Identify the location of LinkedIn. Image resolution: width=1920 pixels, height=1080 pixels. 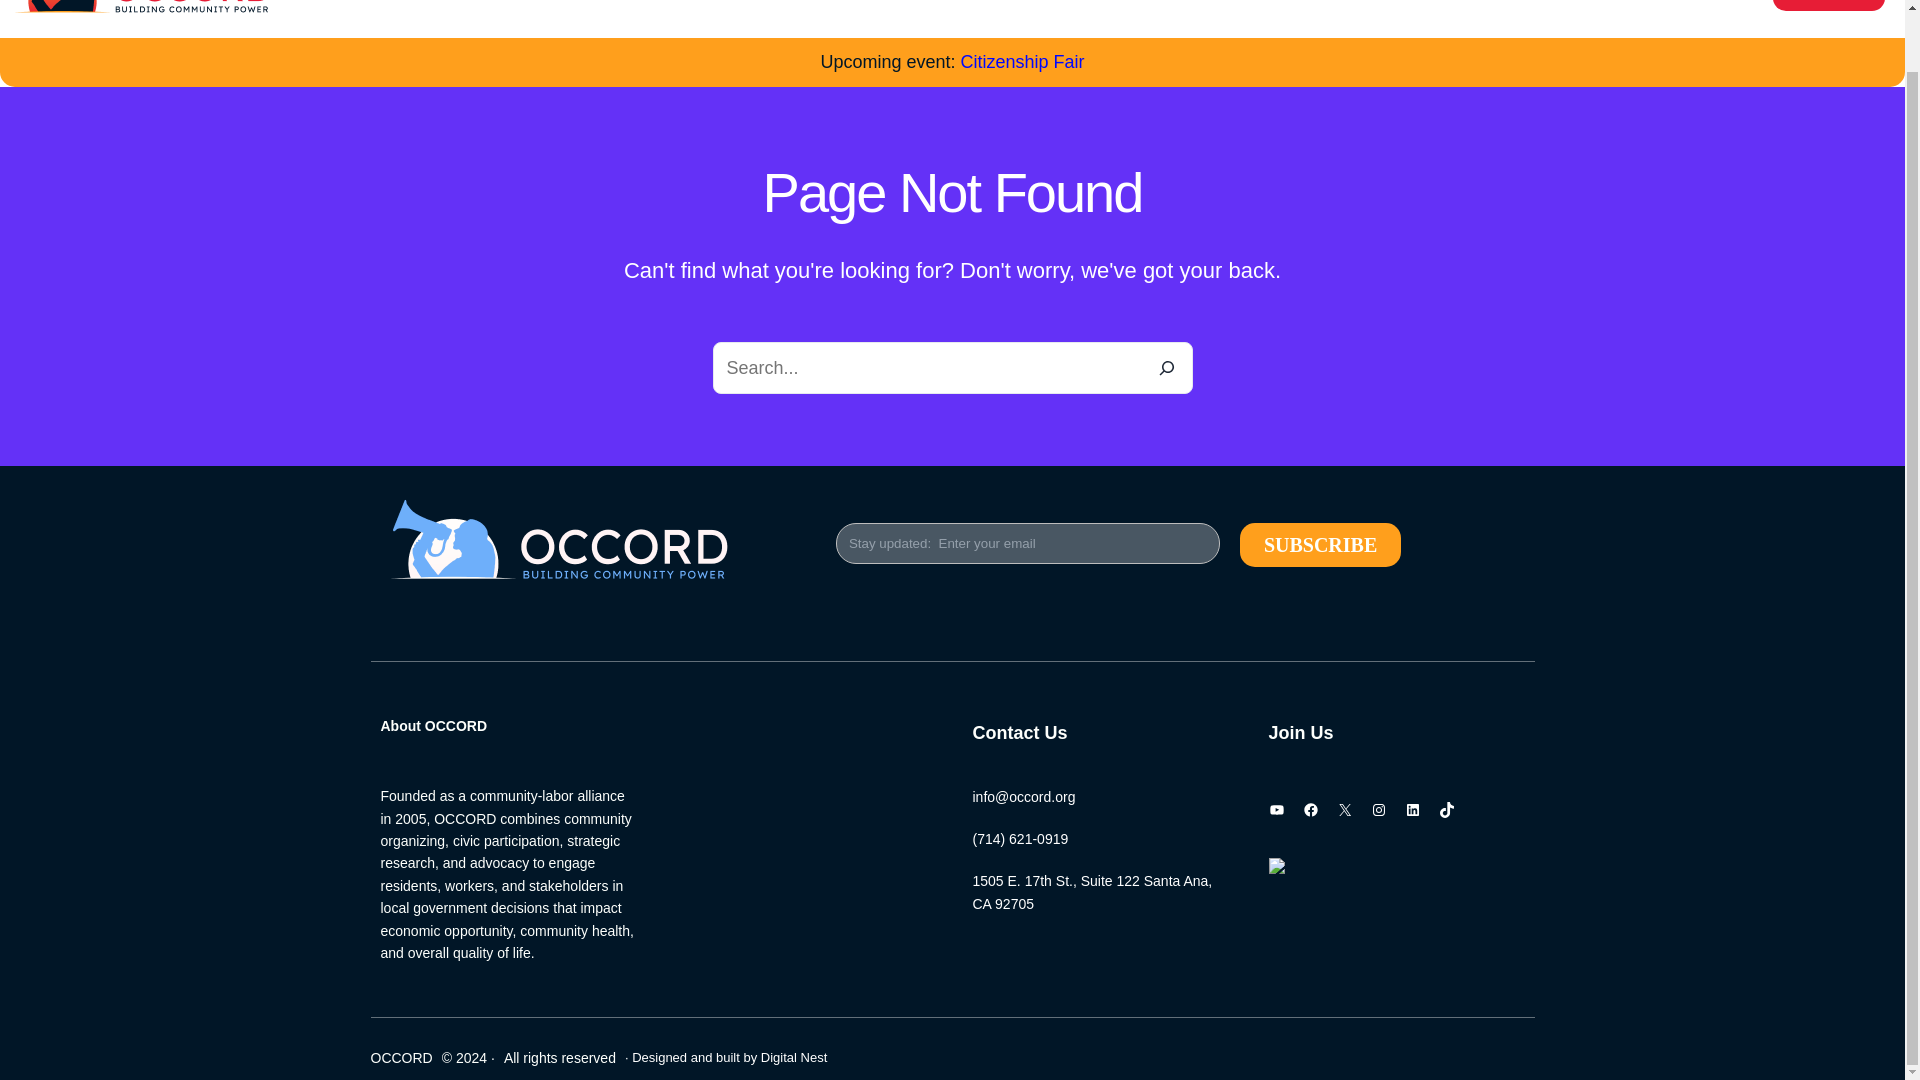
(1412, 810).